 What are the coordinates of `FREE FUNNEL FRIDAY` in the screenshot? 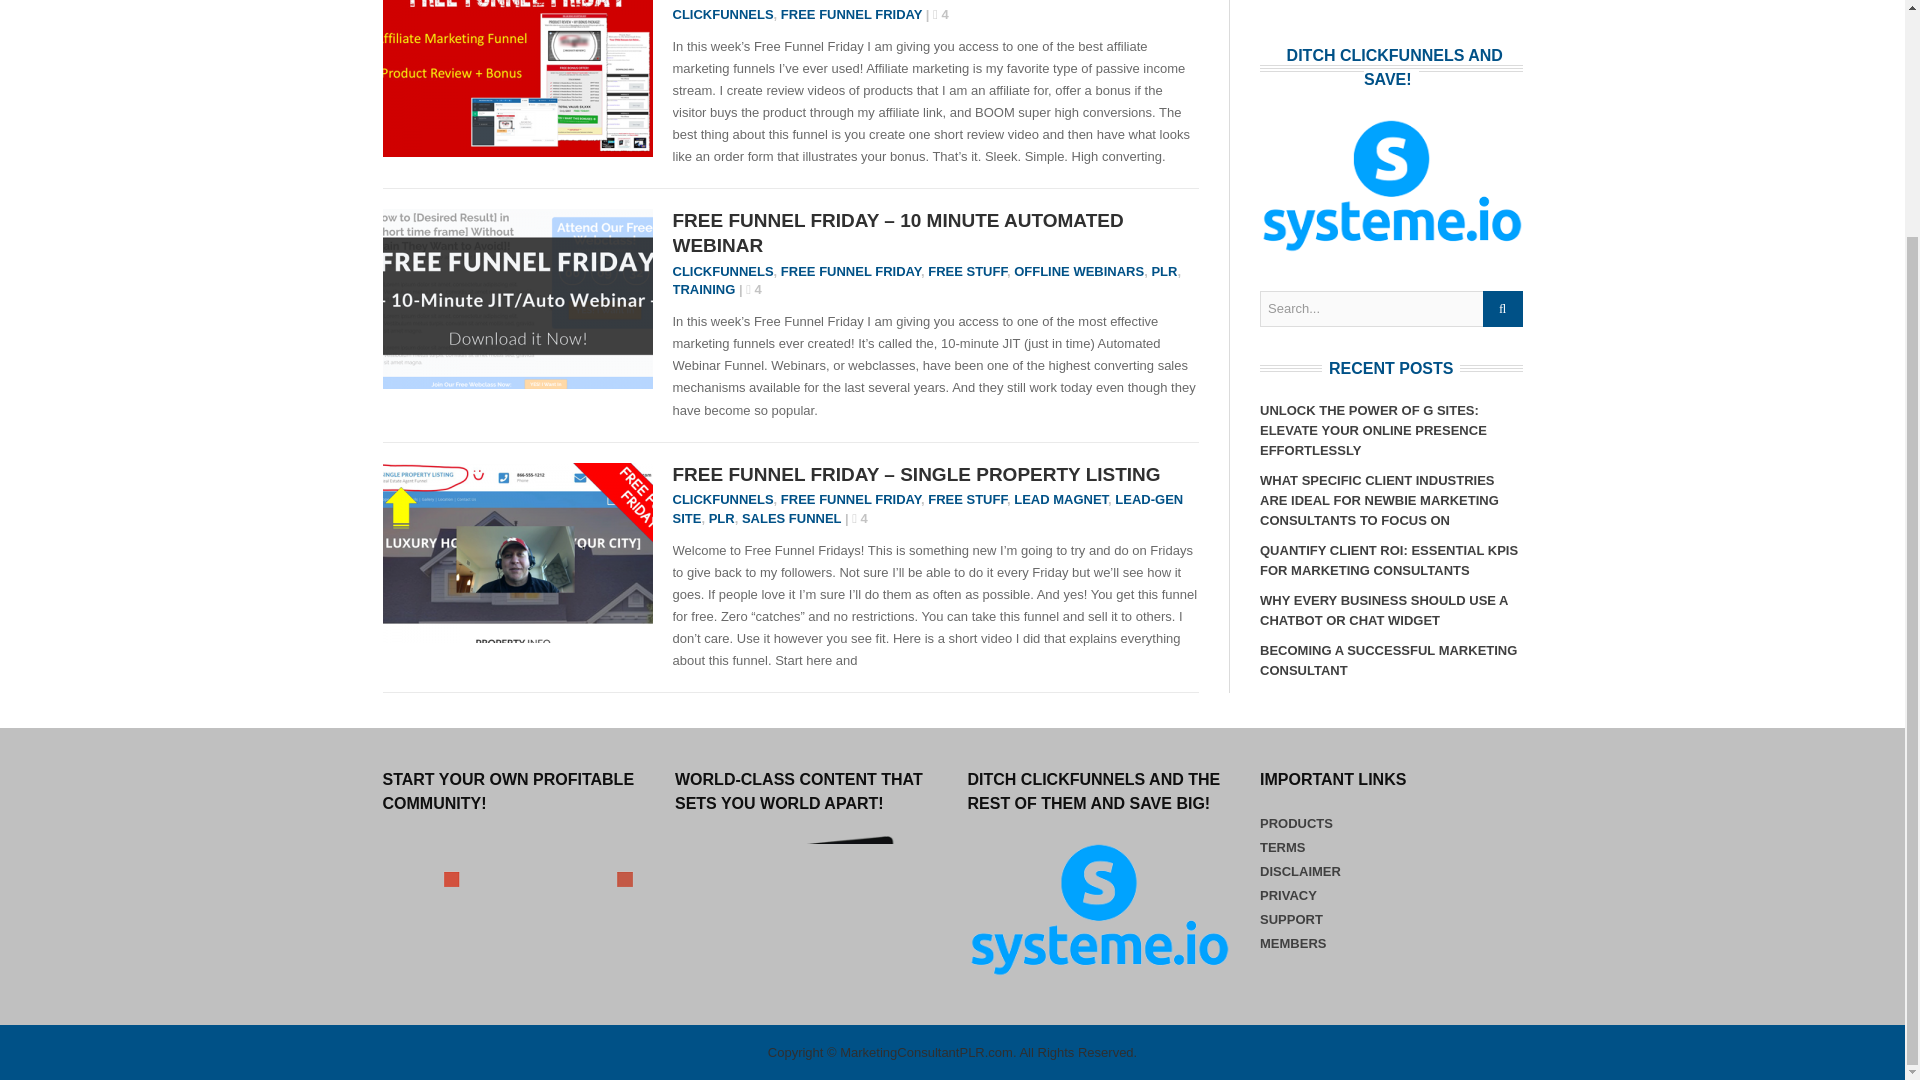 It's located at (851, 499).